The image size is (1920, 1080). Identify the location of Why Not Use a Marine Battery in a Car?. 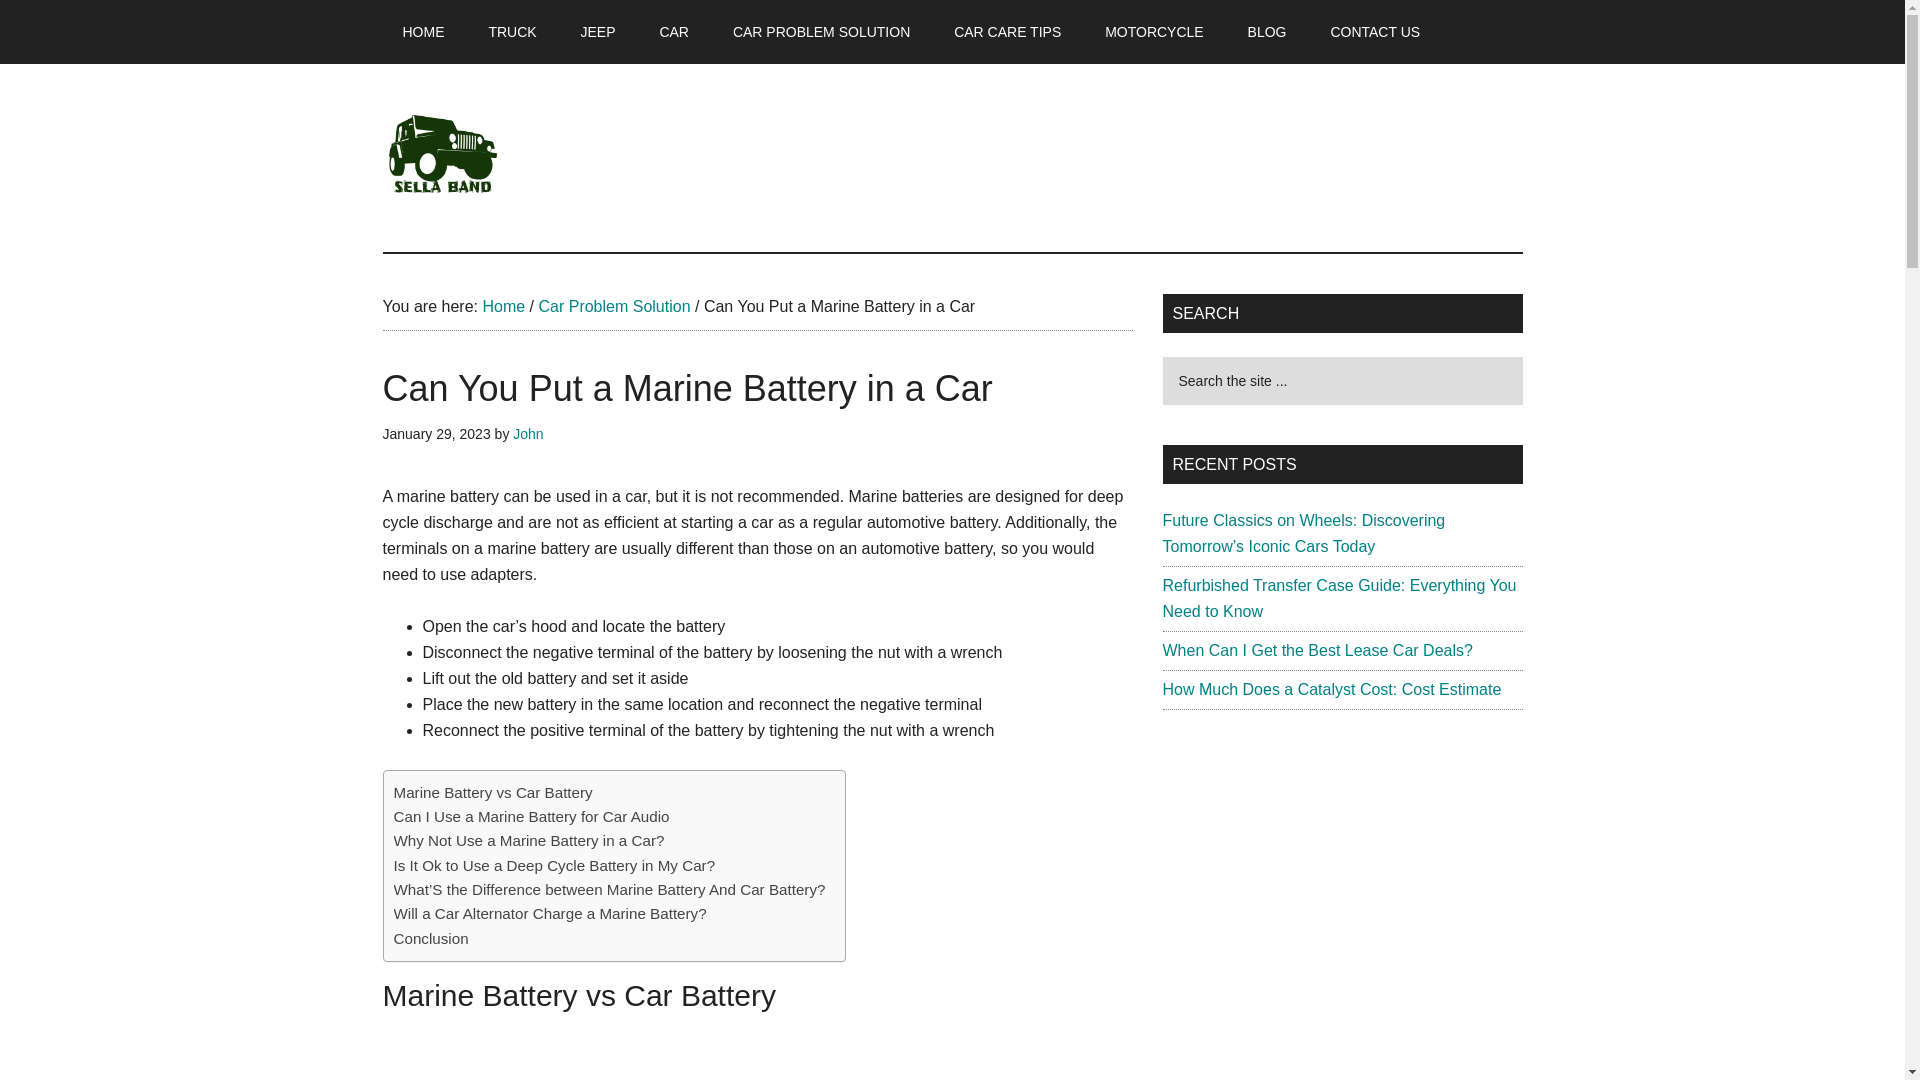
(528, 841).